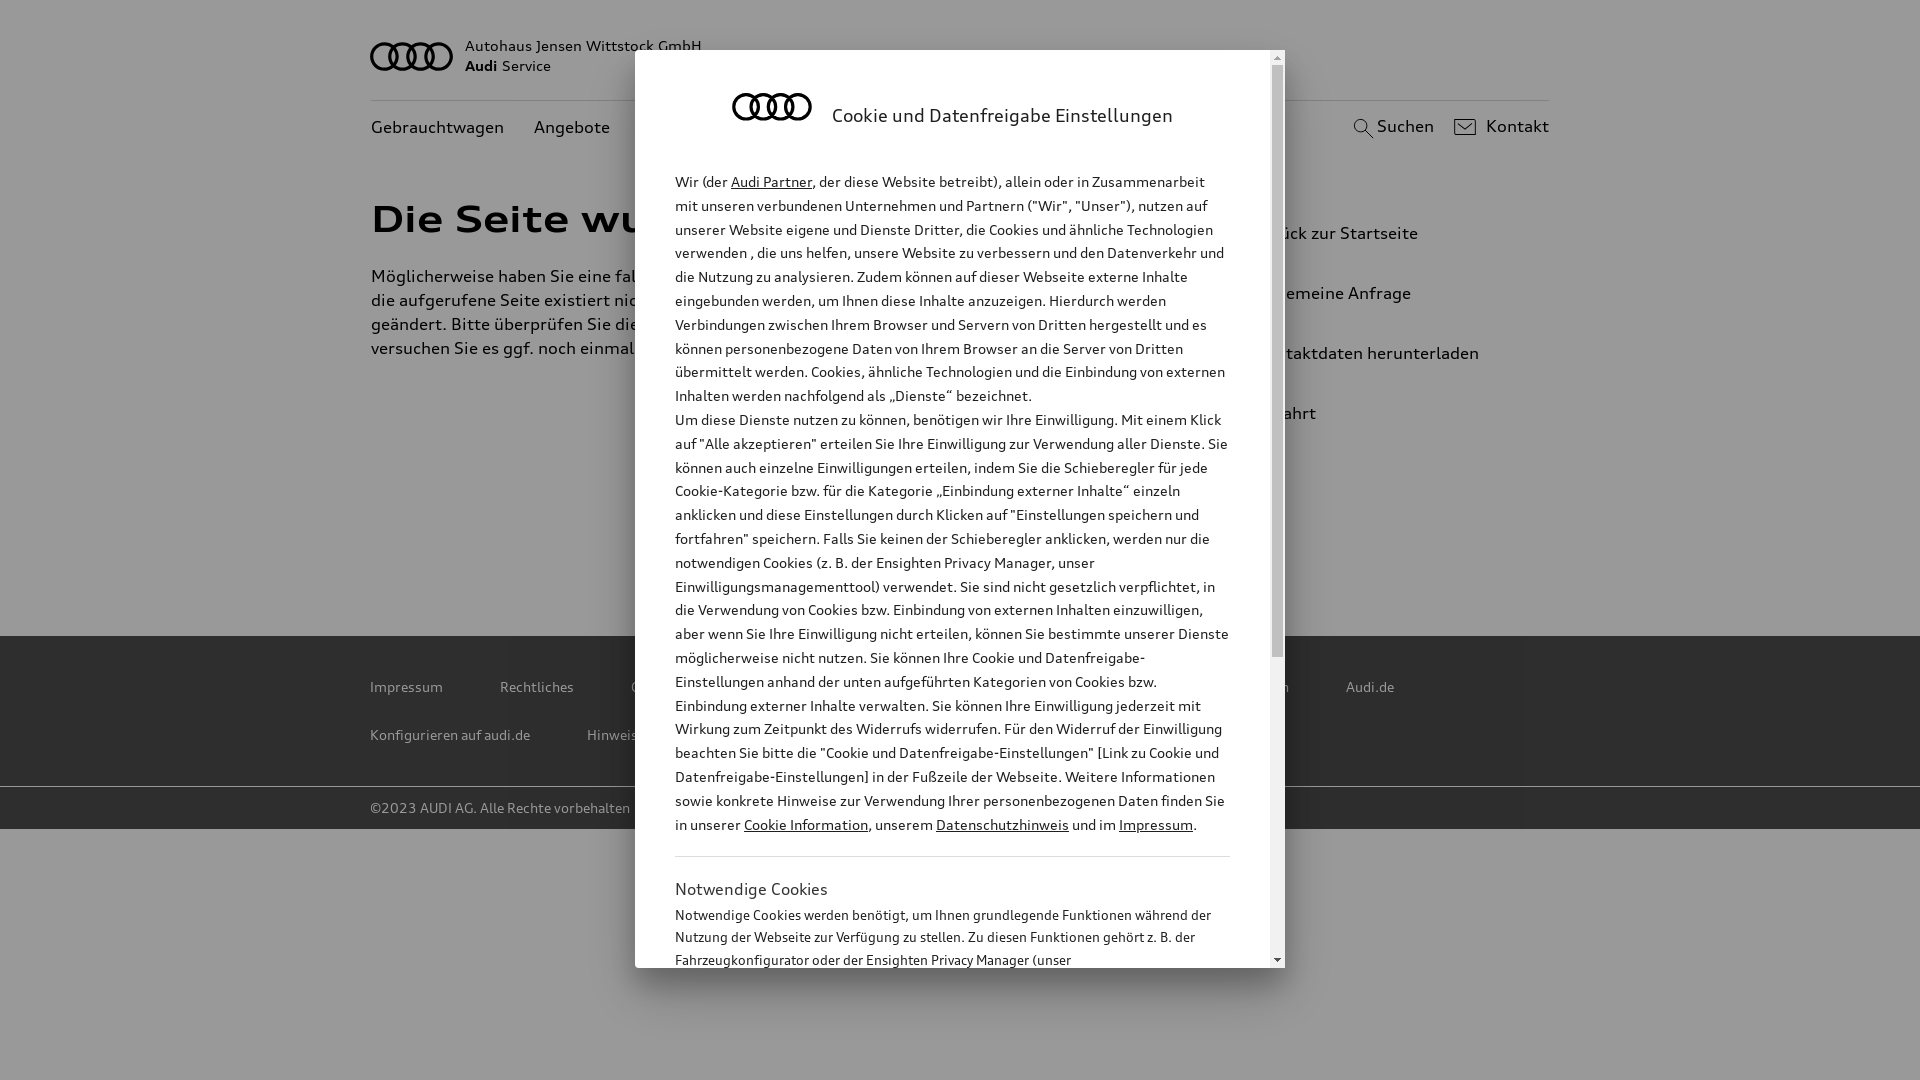  Describe the element at coordinates (960, 56) in the screenshot. I see `Autohaus Jensen Wittstock GmbH
AudiService` at that location.